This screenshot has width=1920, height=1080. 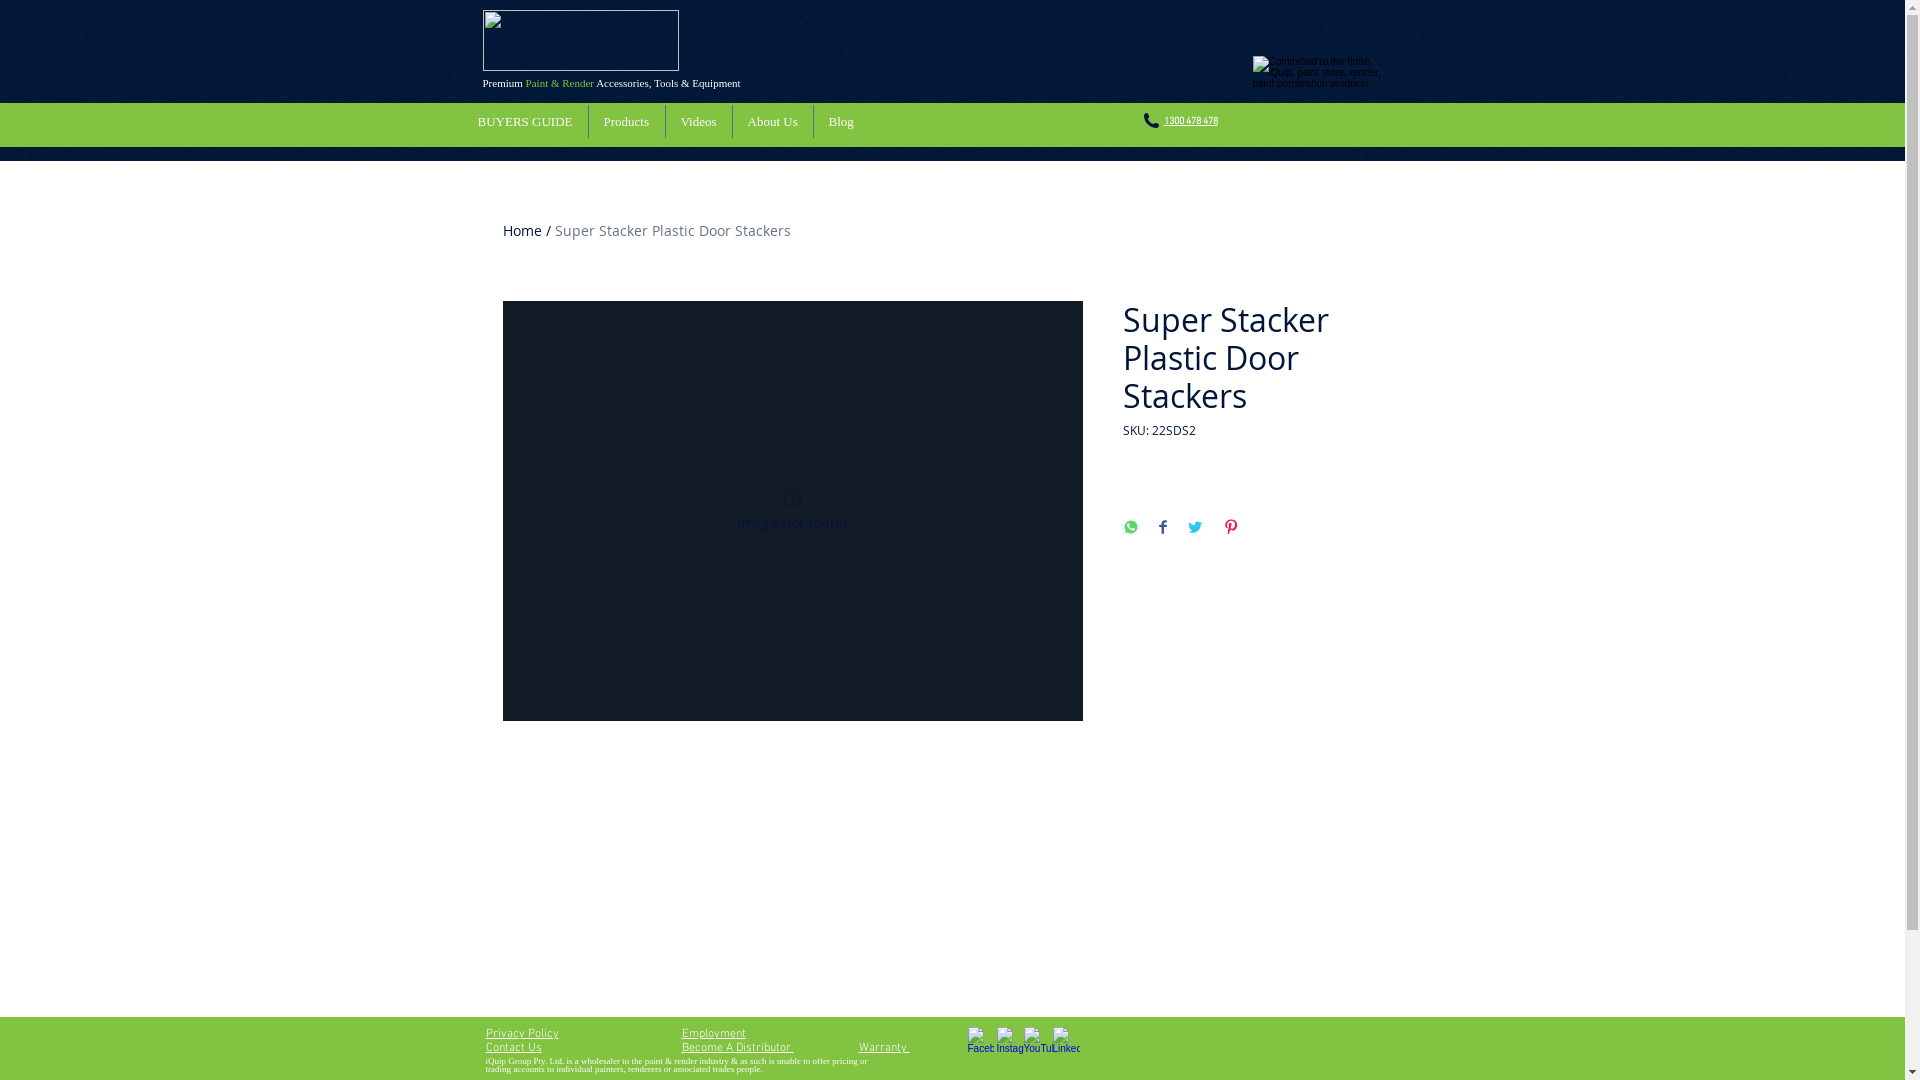 I want to click on Employment, so click(x=714, y=1034).